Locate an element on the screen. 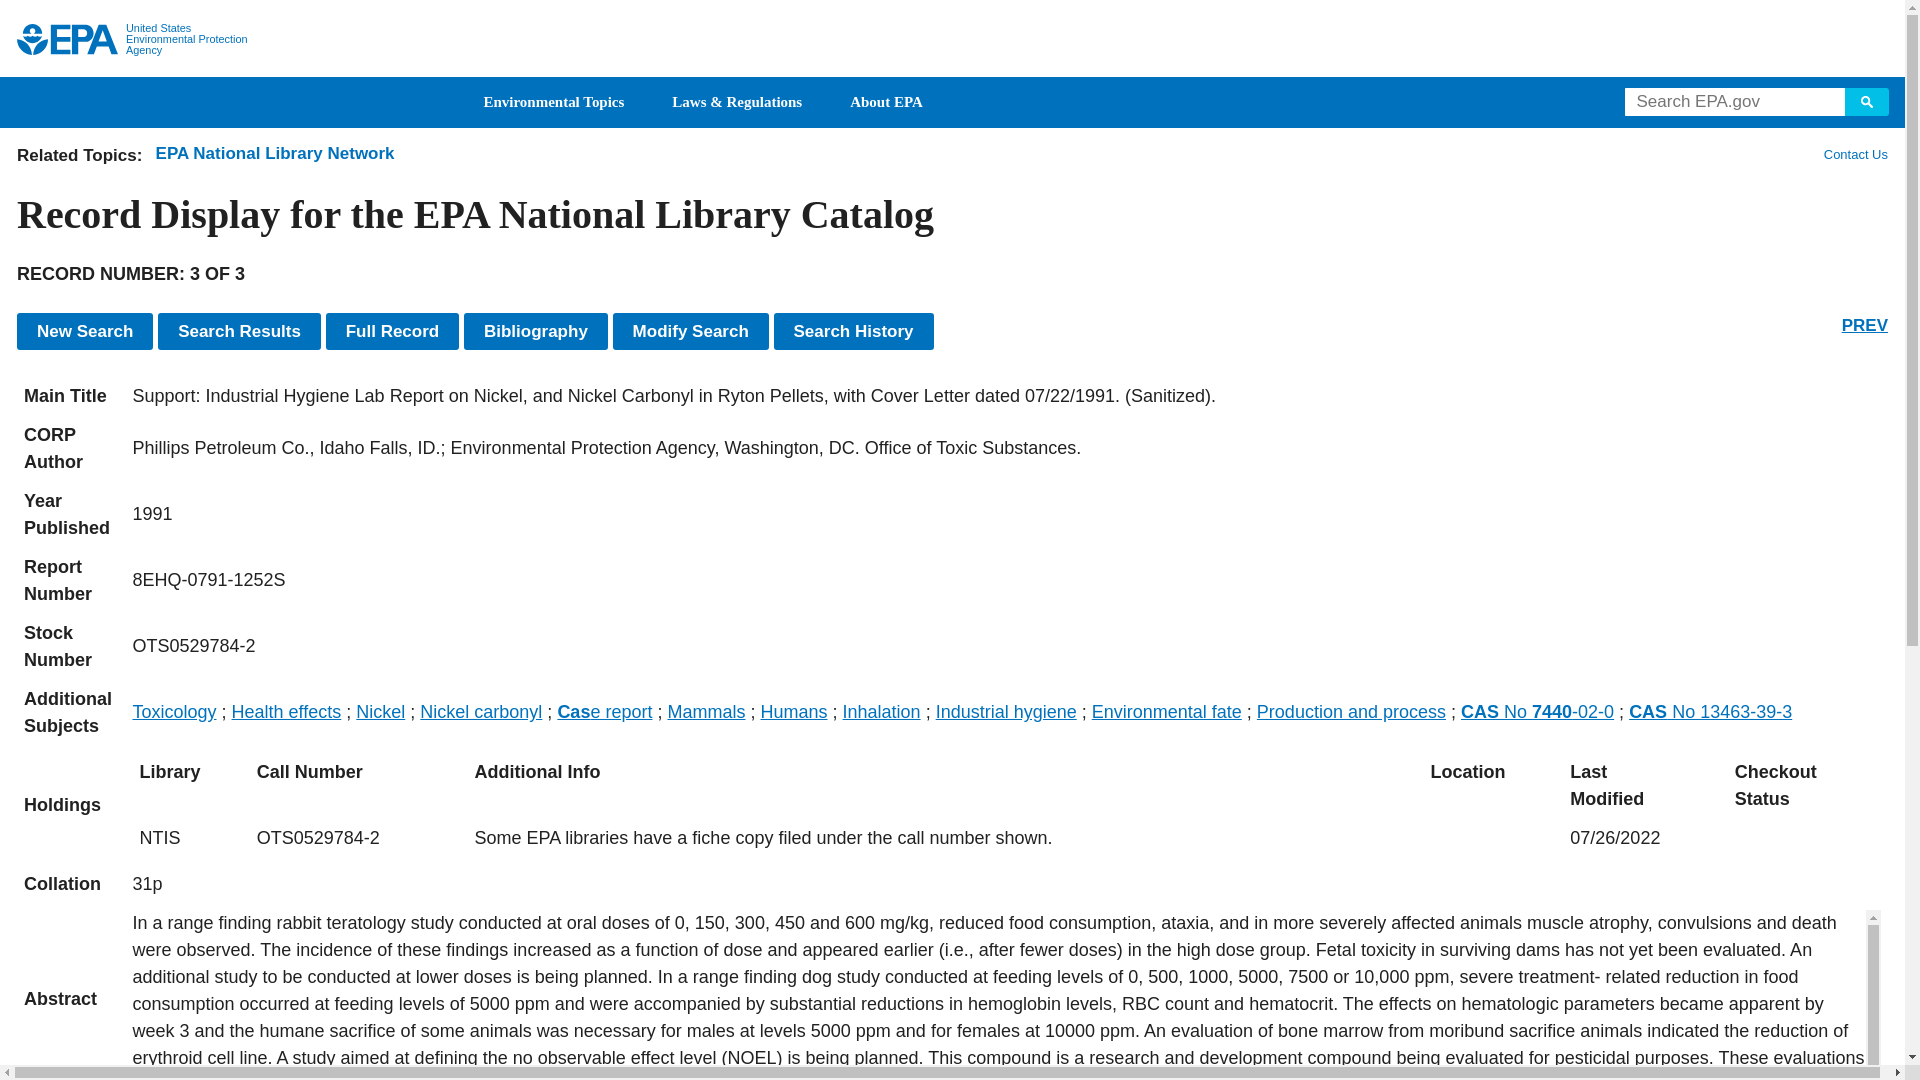 This screenshot has width=1920, height=1080. Modify Search is located at coordinates (690, 331).